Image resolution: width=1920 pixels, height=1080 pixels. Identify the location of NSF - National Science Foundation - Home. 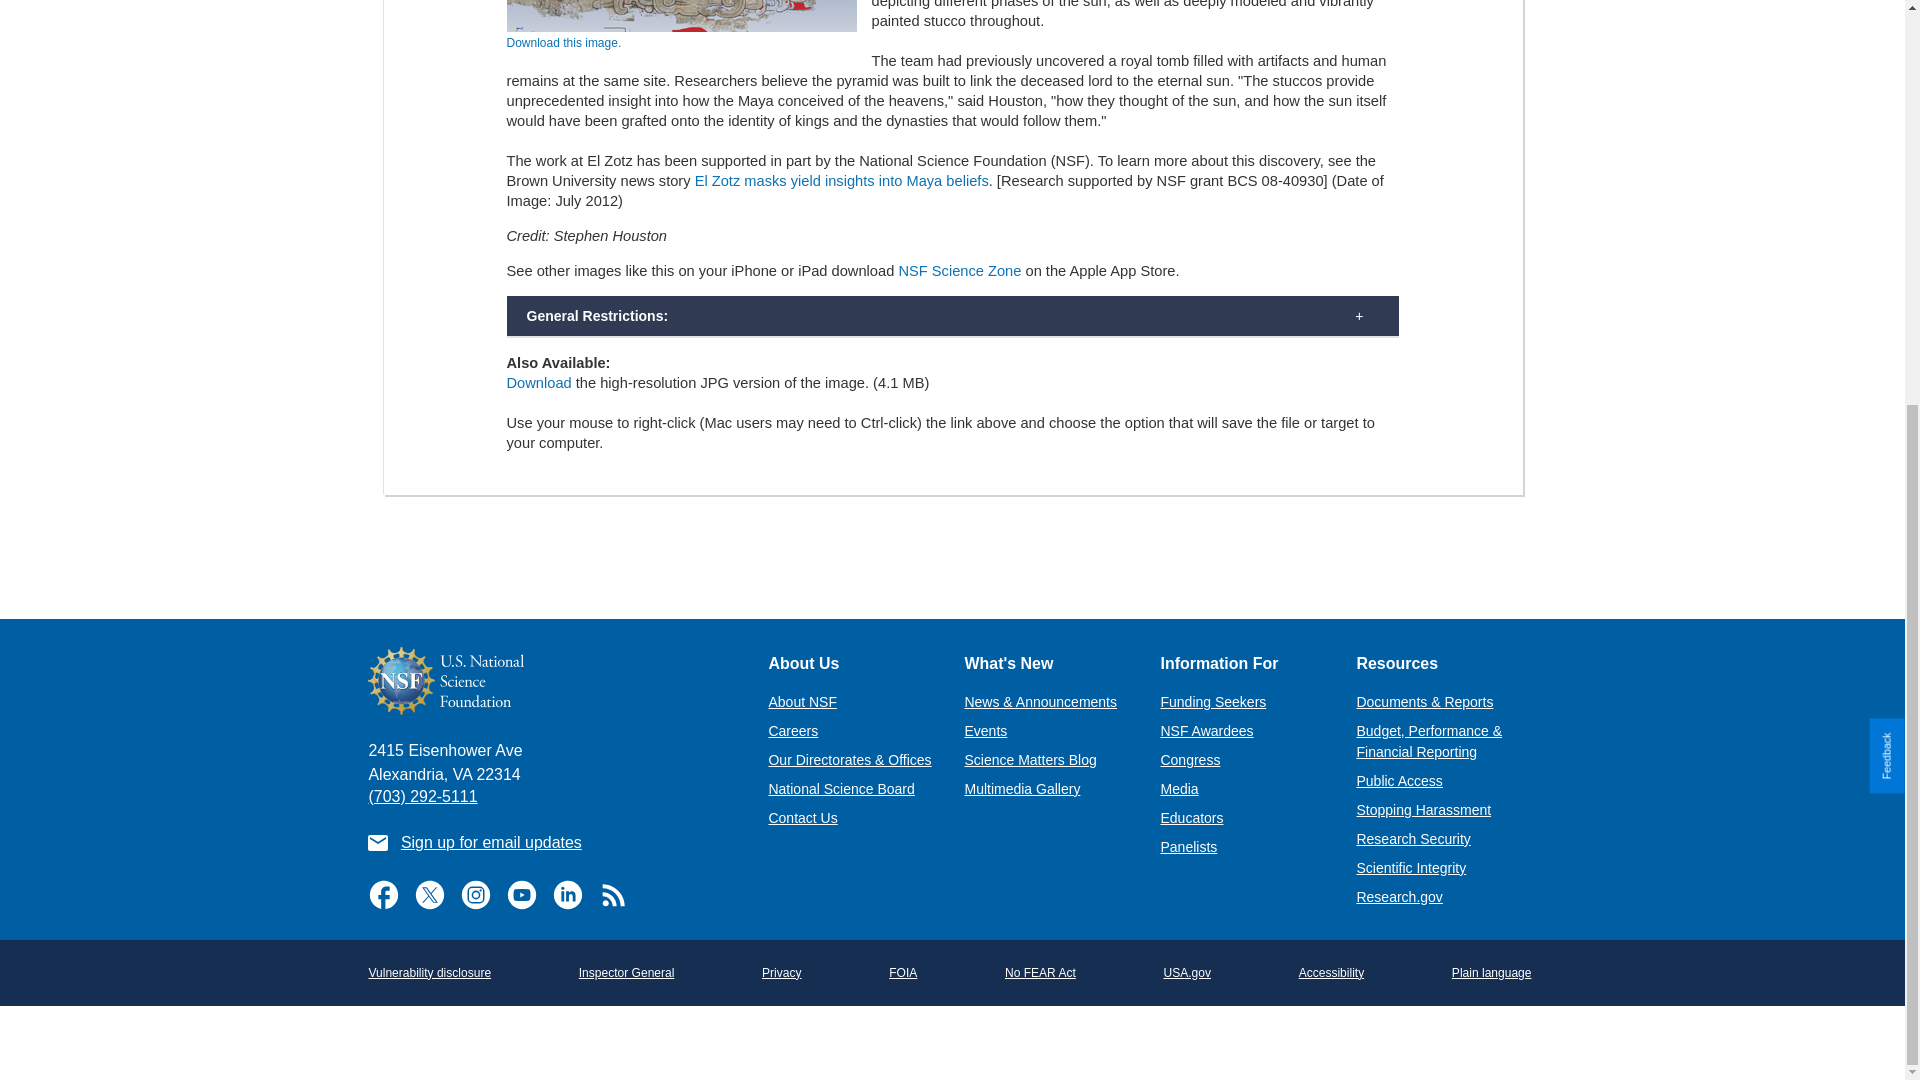
(552, 680).